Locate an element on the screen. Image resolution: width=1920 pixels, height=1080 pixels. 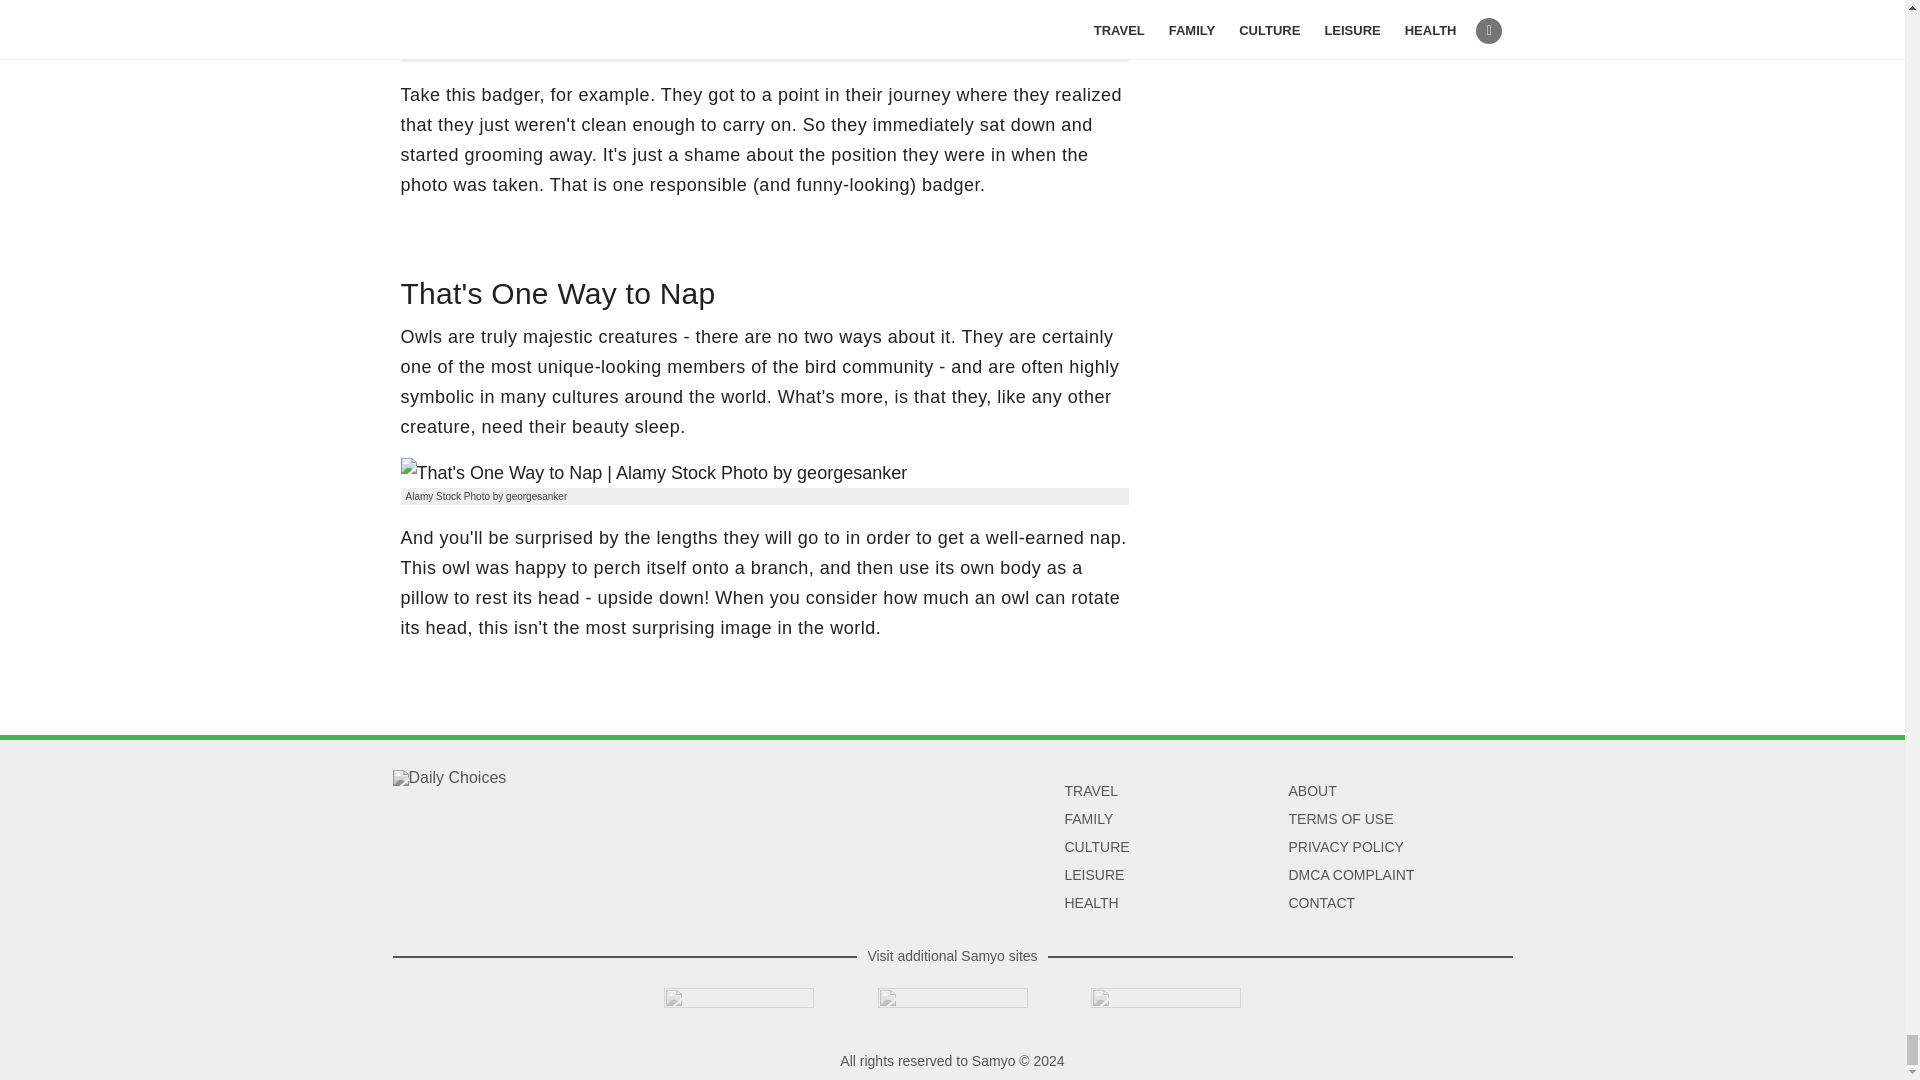
DMCA COMPLAINT is located at coordinates (1350, 875).